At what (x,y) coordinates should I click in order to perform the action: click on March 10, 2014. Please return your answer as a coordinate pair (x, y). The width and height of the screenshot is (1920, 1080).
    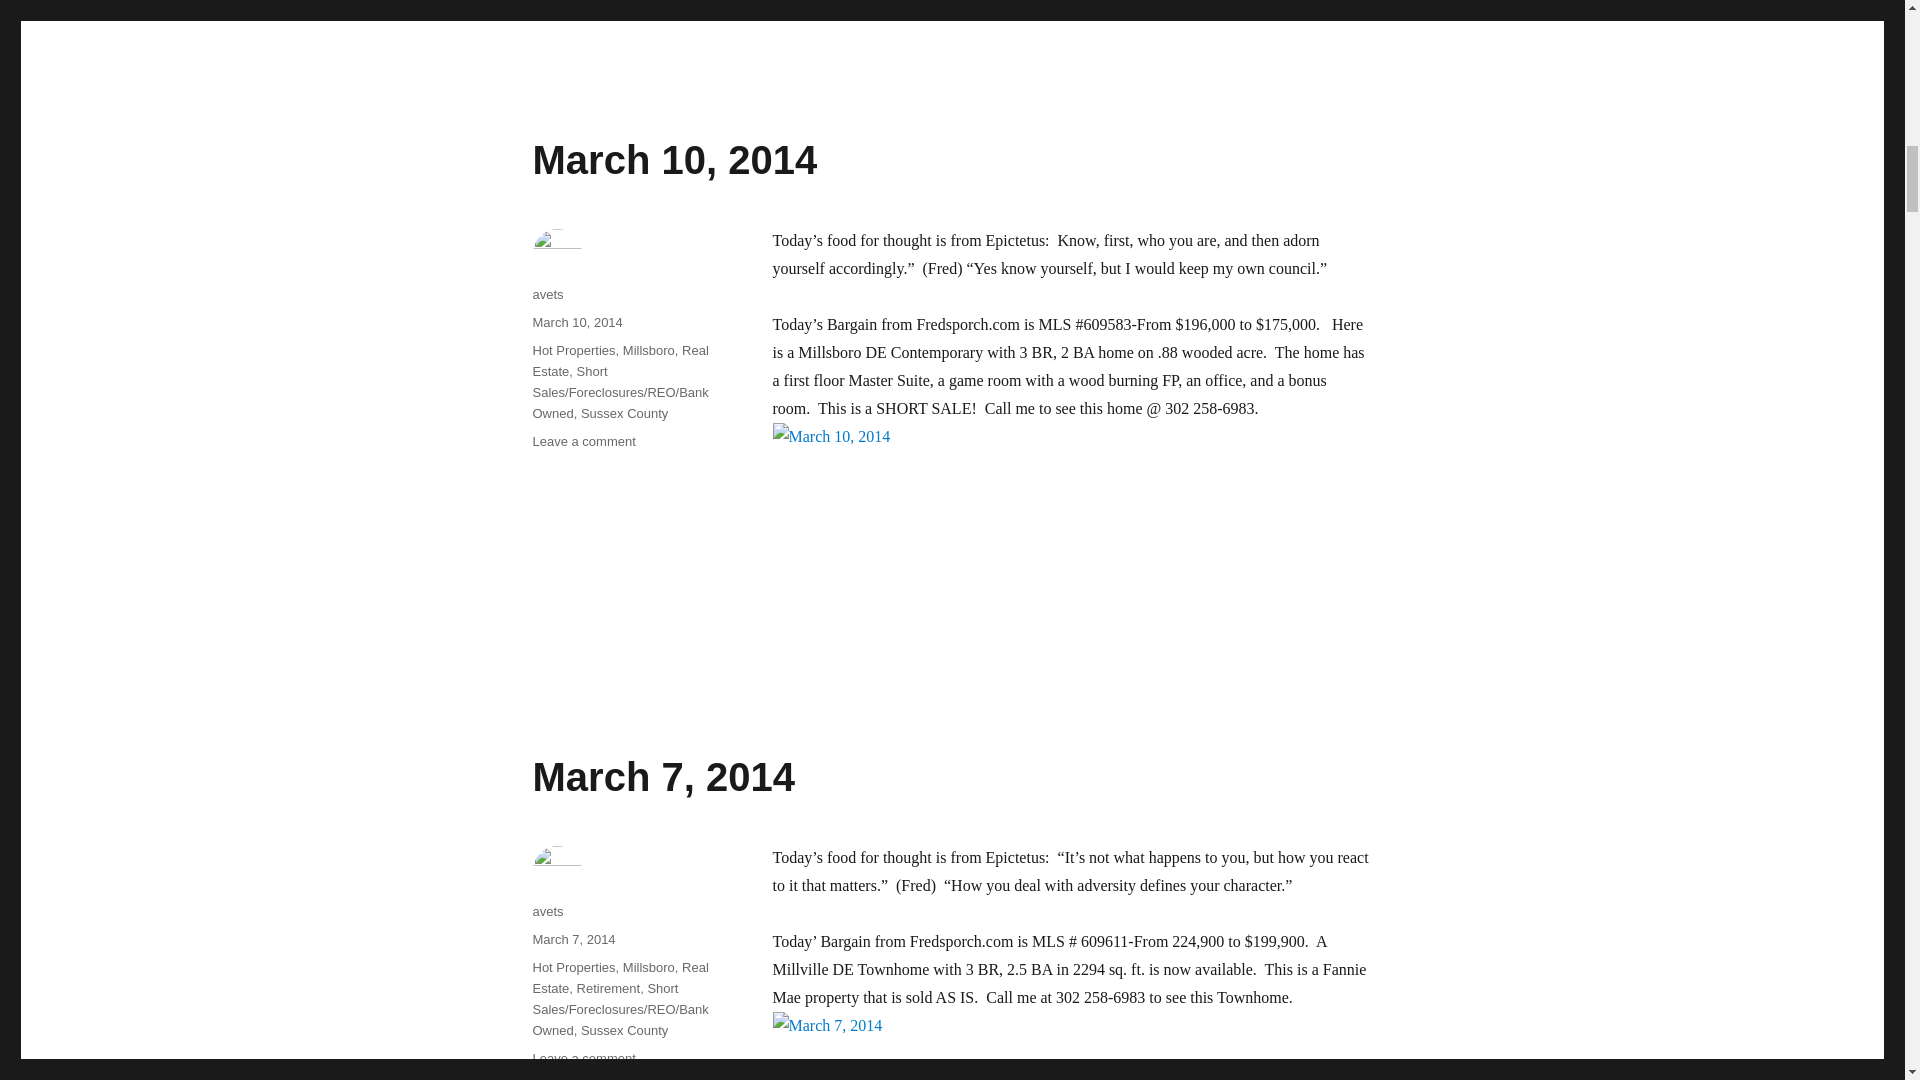
    Looking at the image, I should click on (648, 350).